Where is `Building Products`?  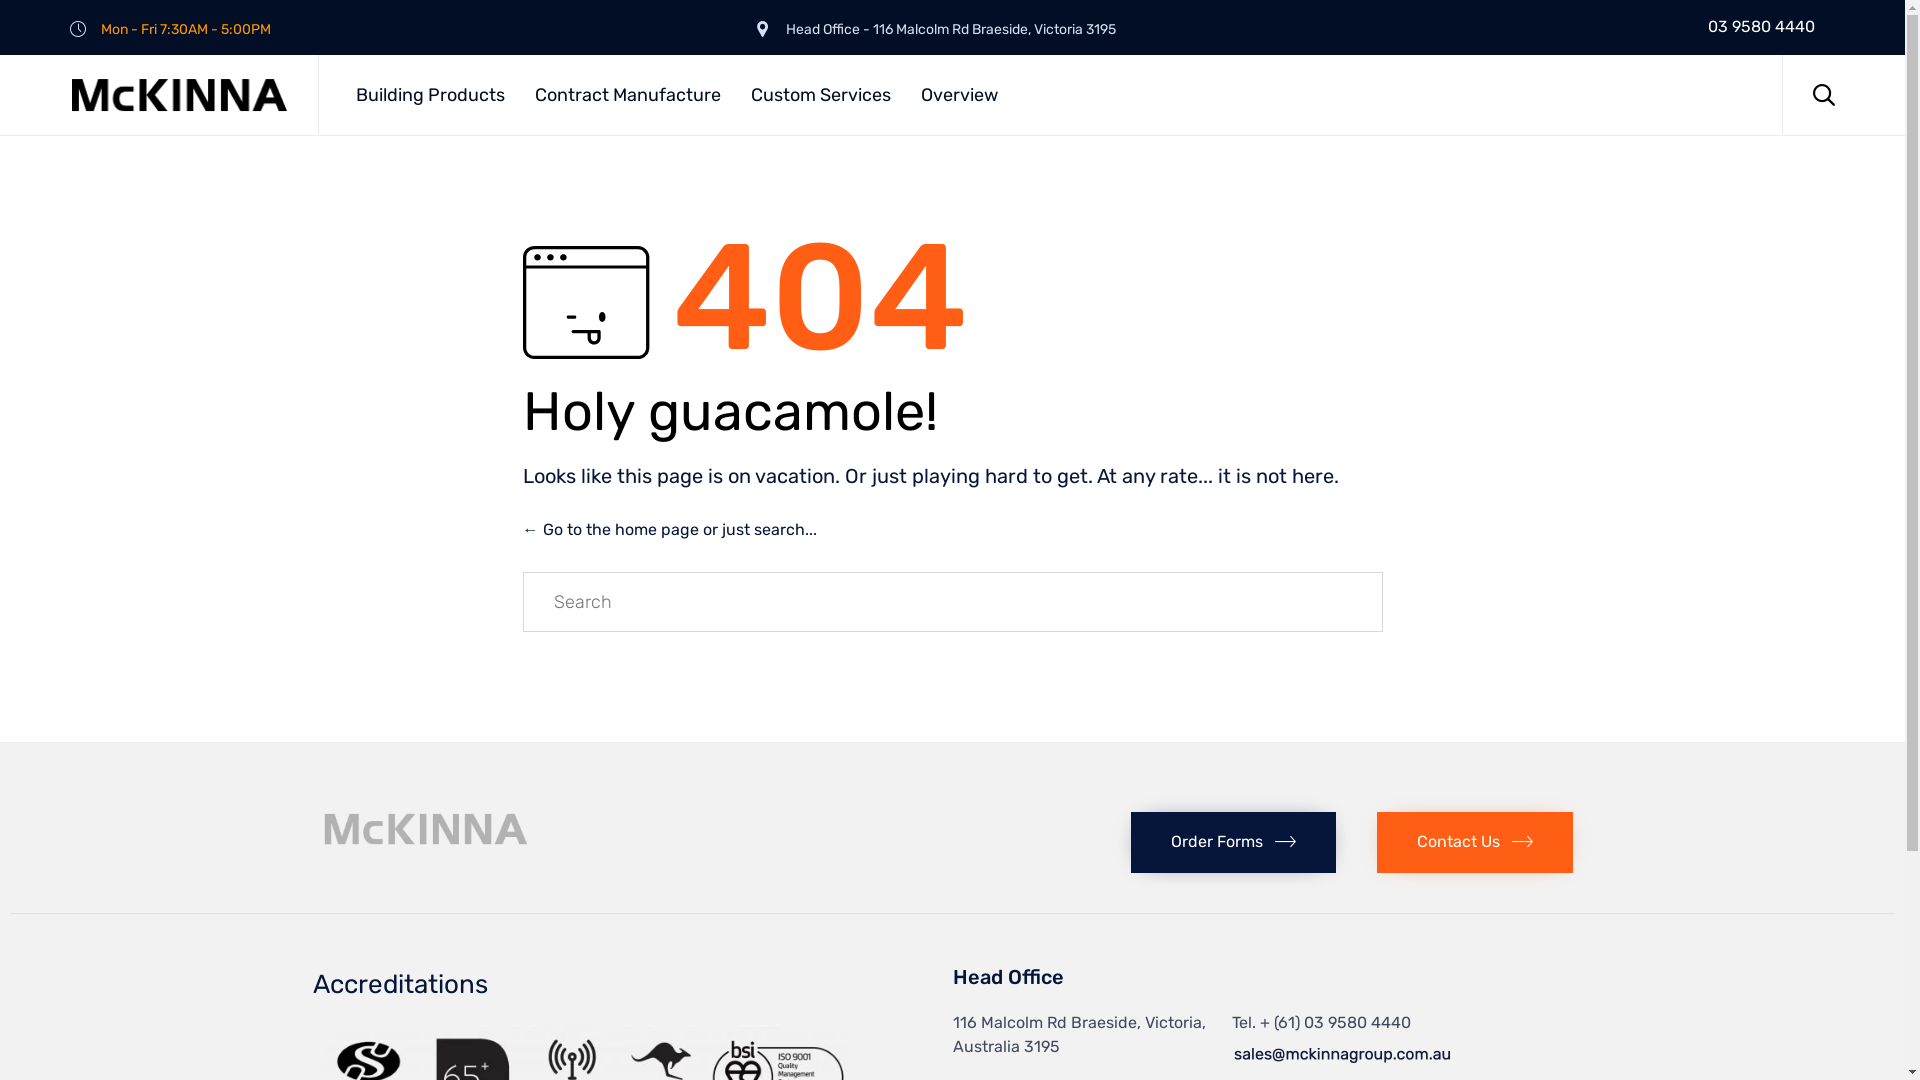 Building Products is located at coordinates (434, 95).